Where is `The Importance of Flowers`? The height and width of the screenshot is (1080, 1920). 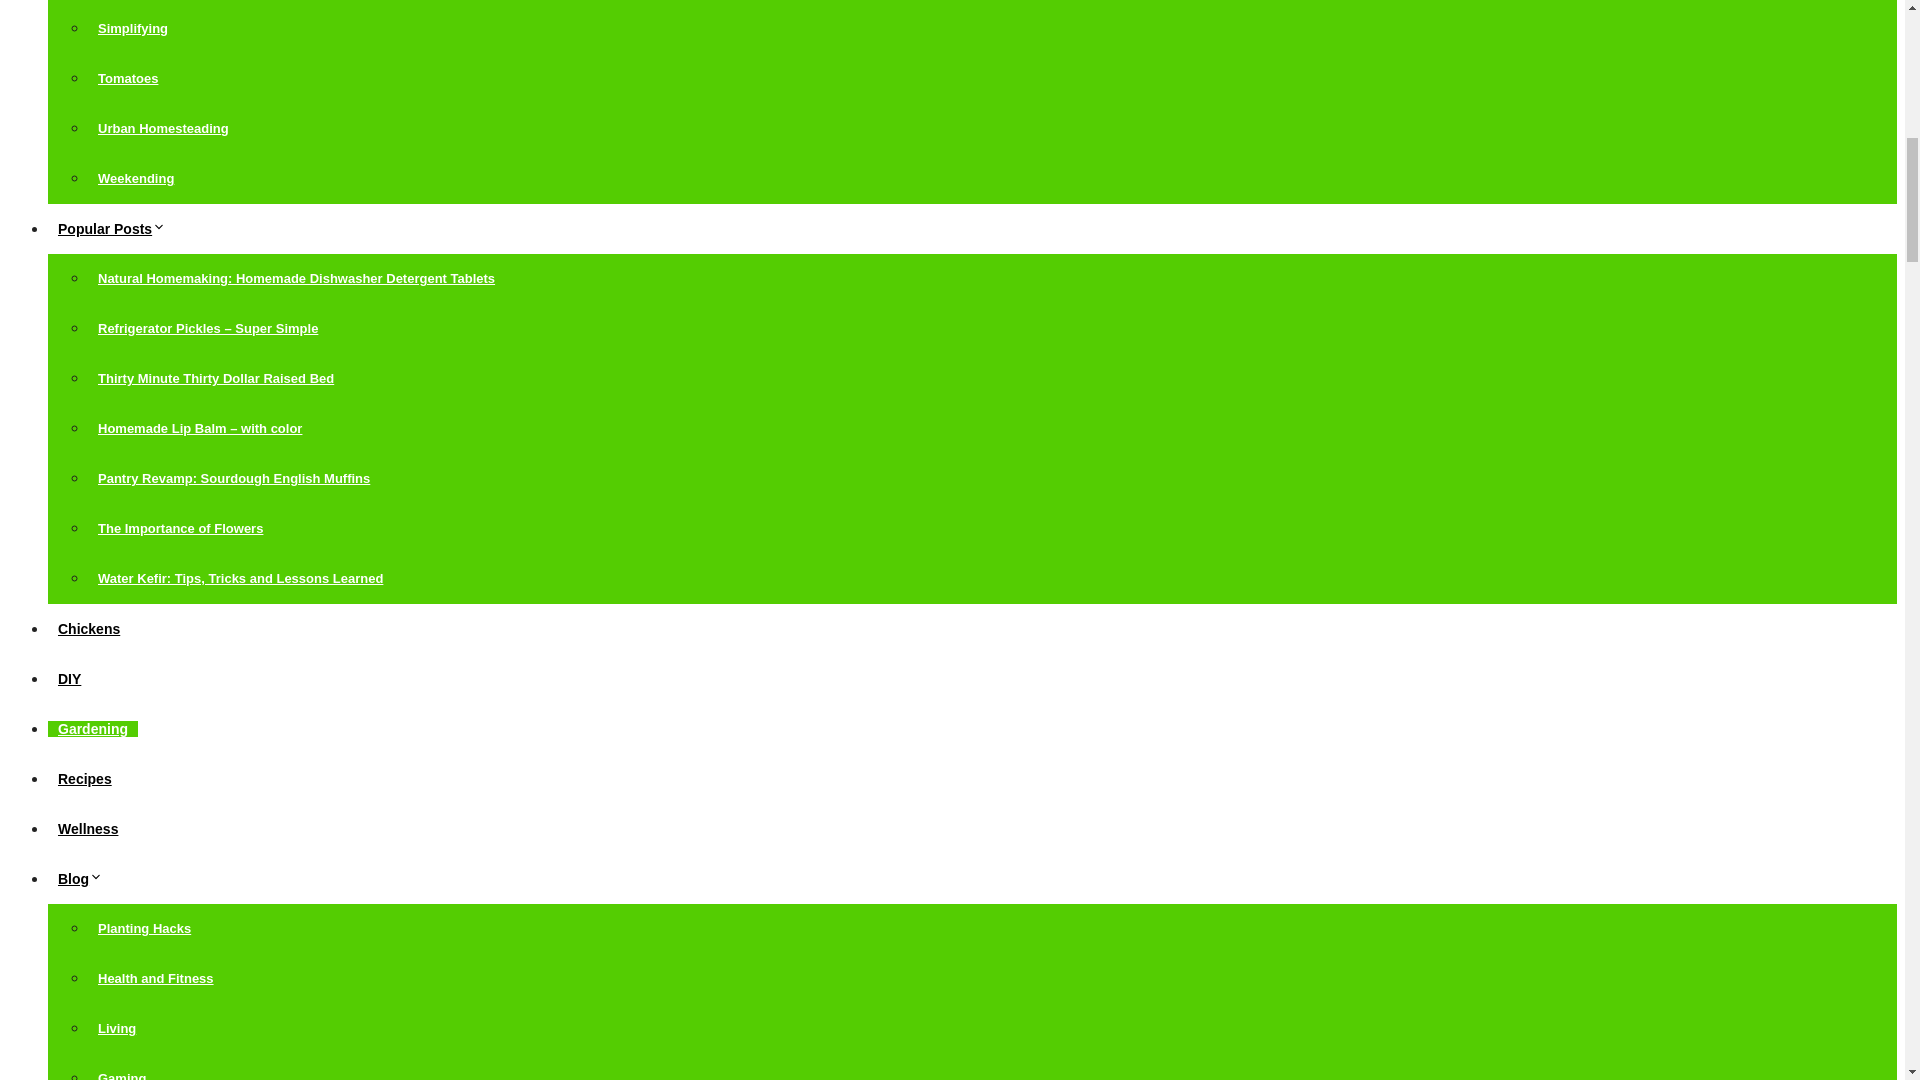 The Importance of Flowers is located at coordinates (180, 528).